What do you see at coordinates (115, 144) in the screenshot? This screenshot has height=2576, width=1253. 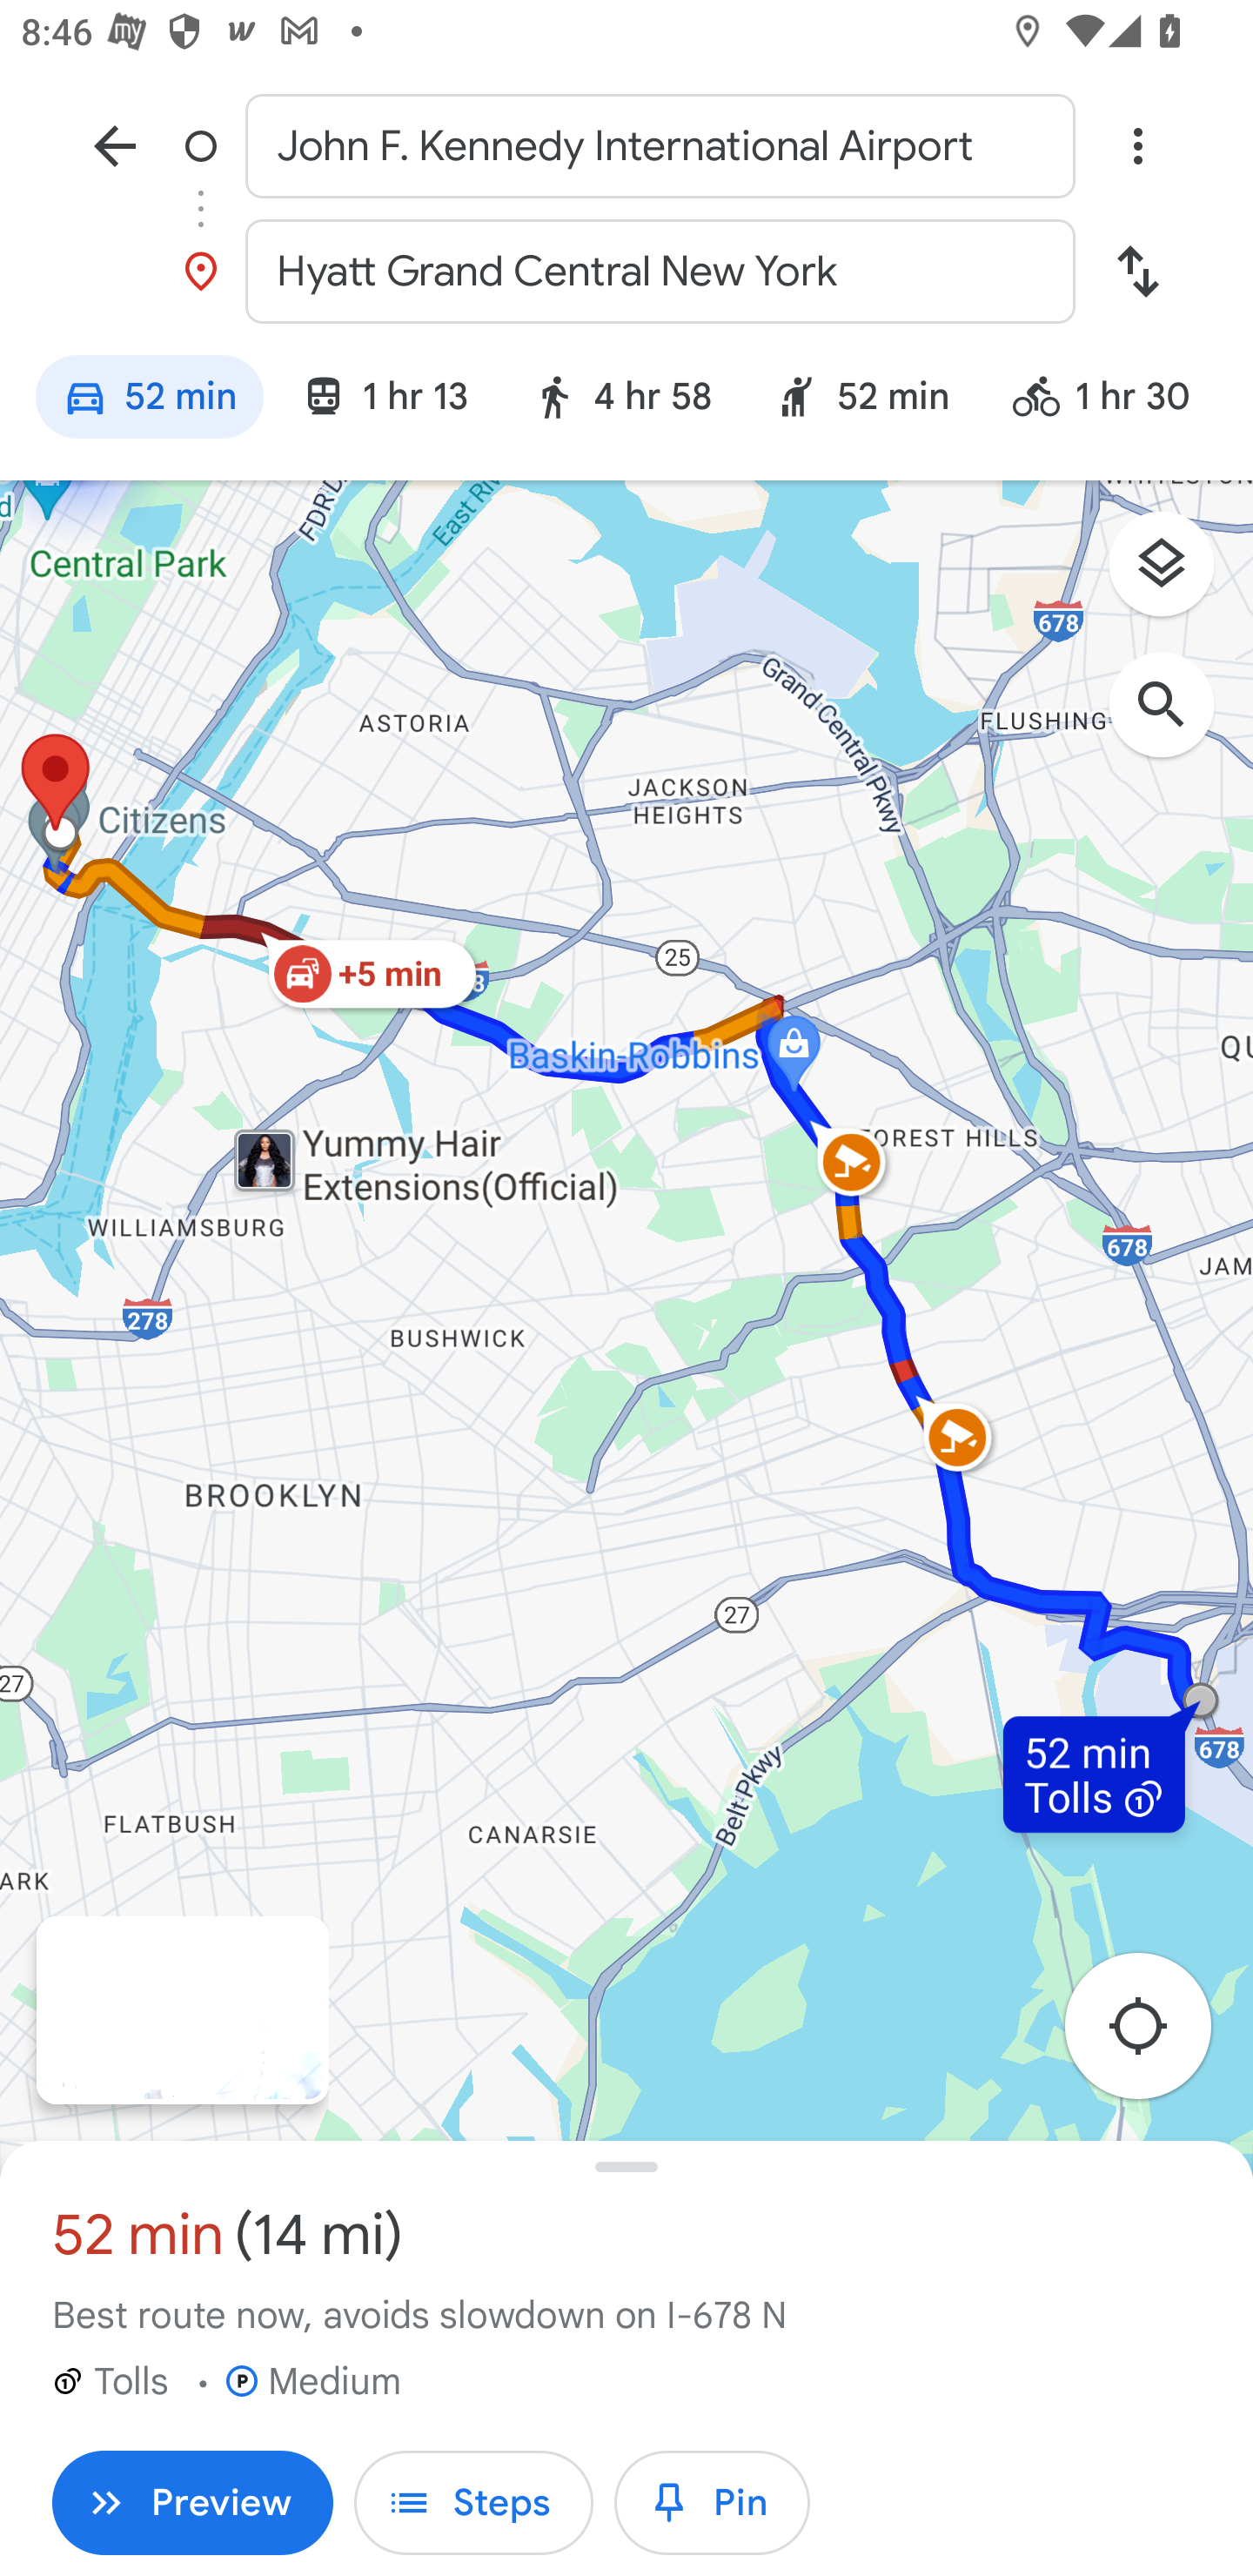 I see `Navigate up` at bounding box center [115, 144].